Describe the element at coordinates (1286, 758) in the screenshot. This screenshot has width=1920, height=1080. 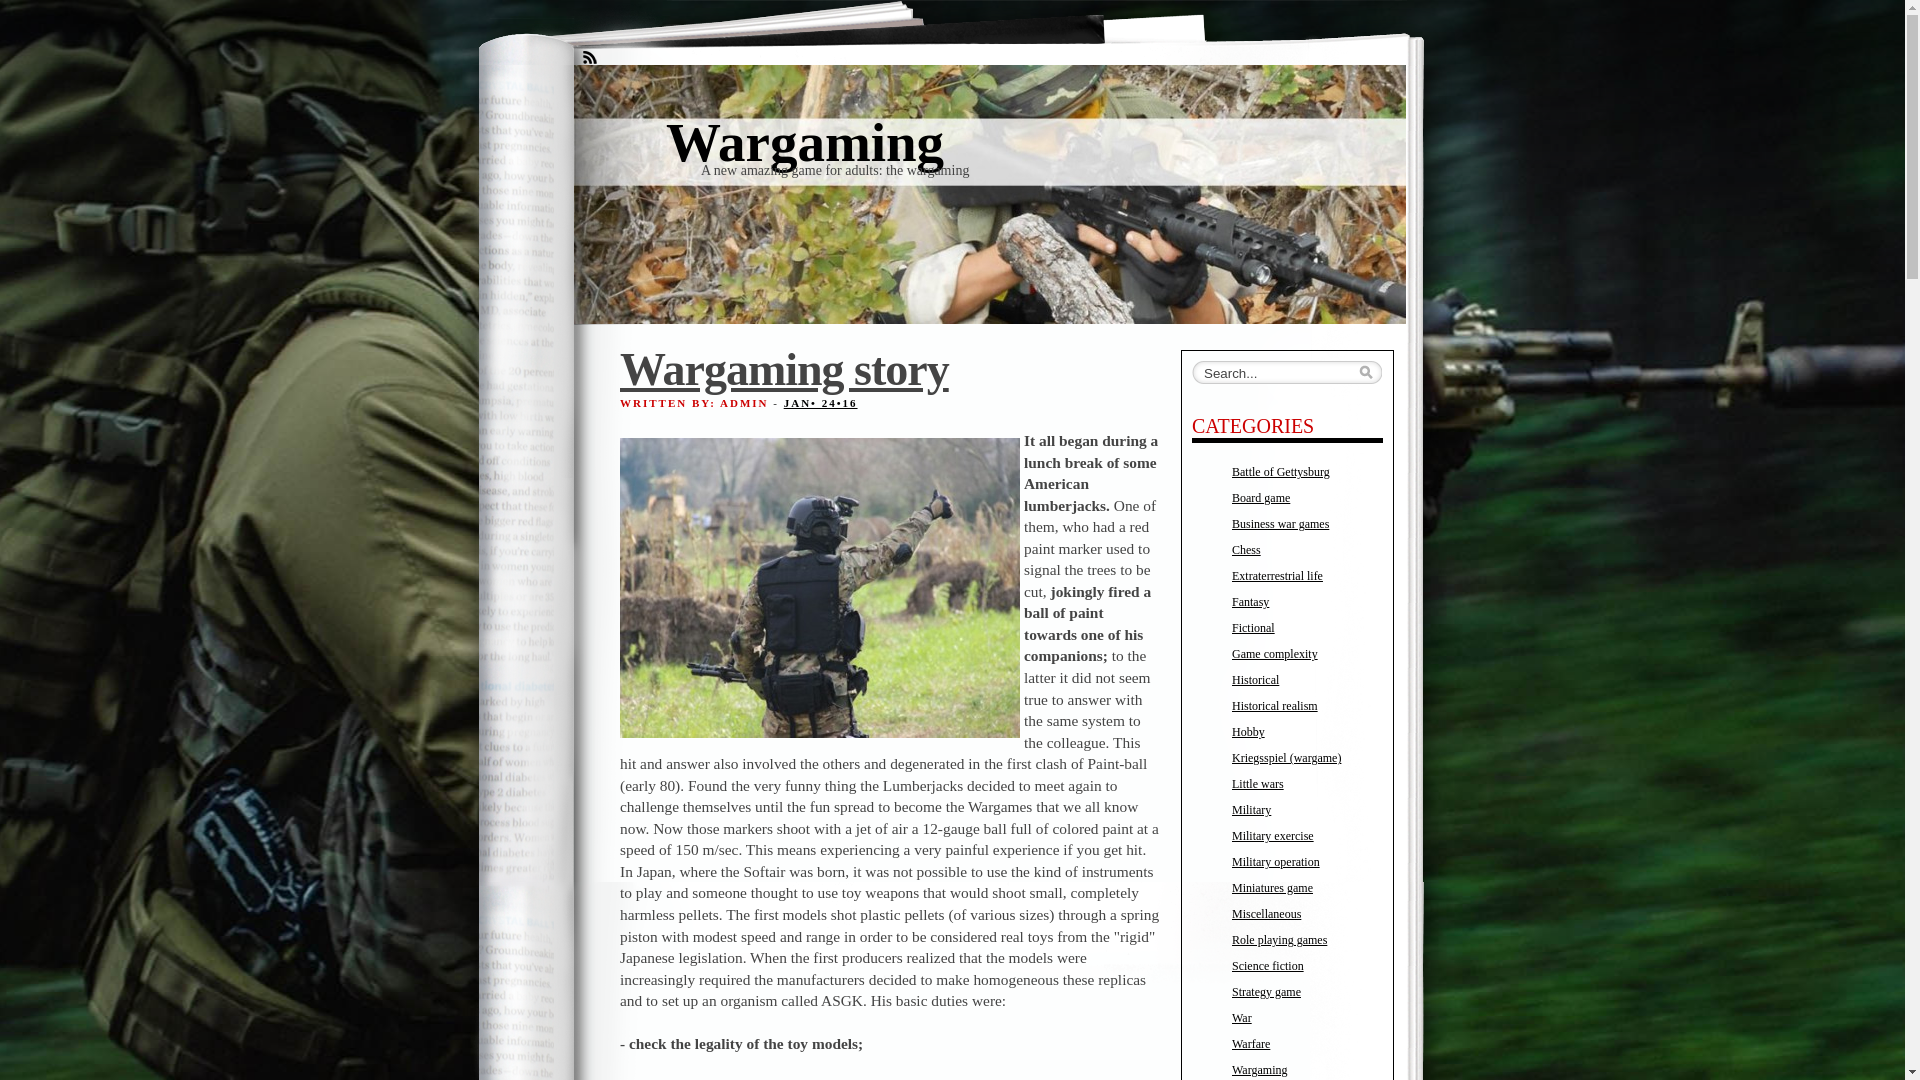
I see `Kriegsspiel (wargame)` at that location.